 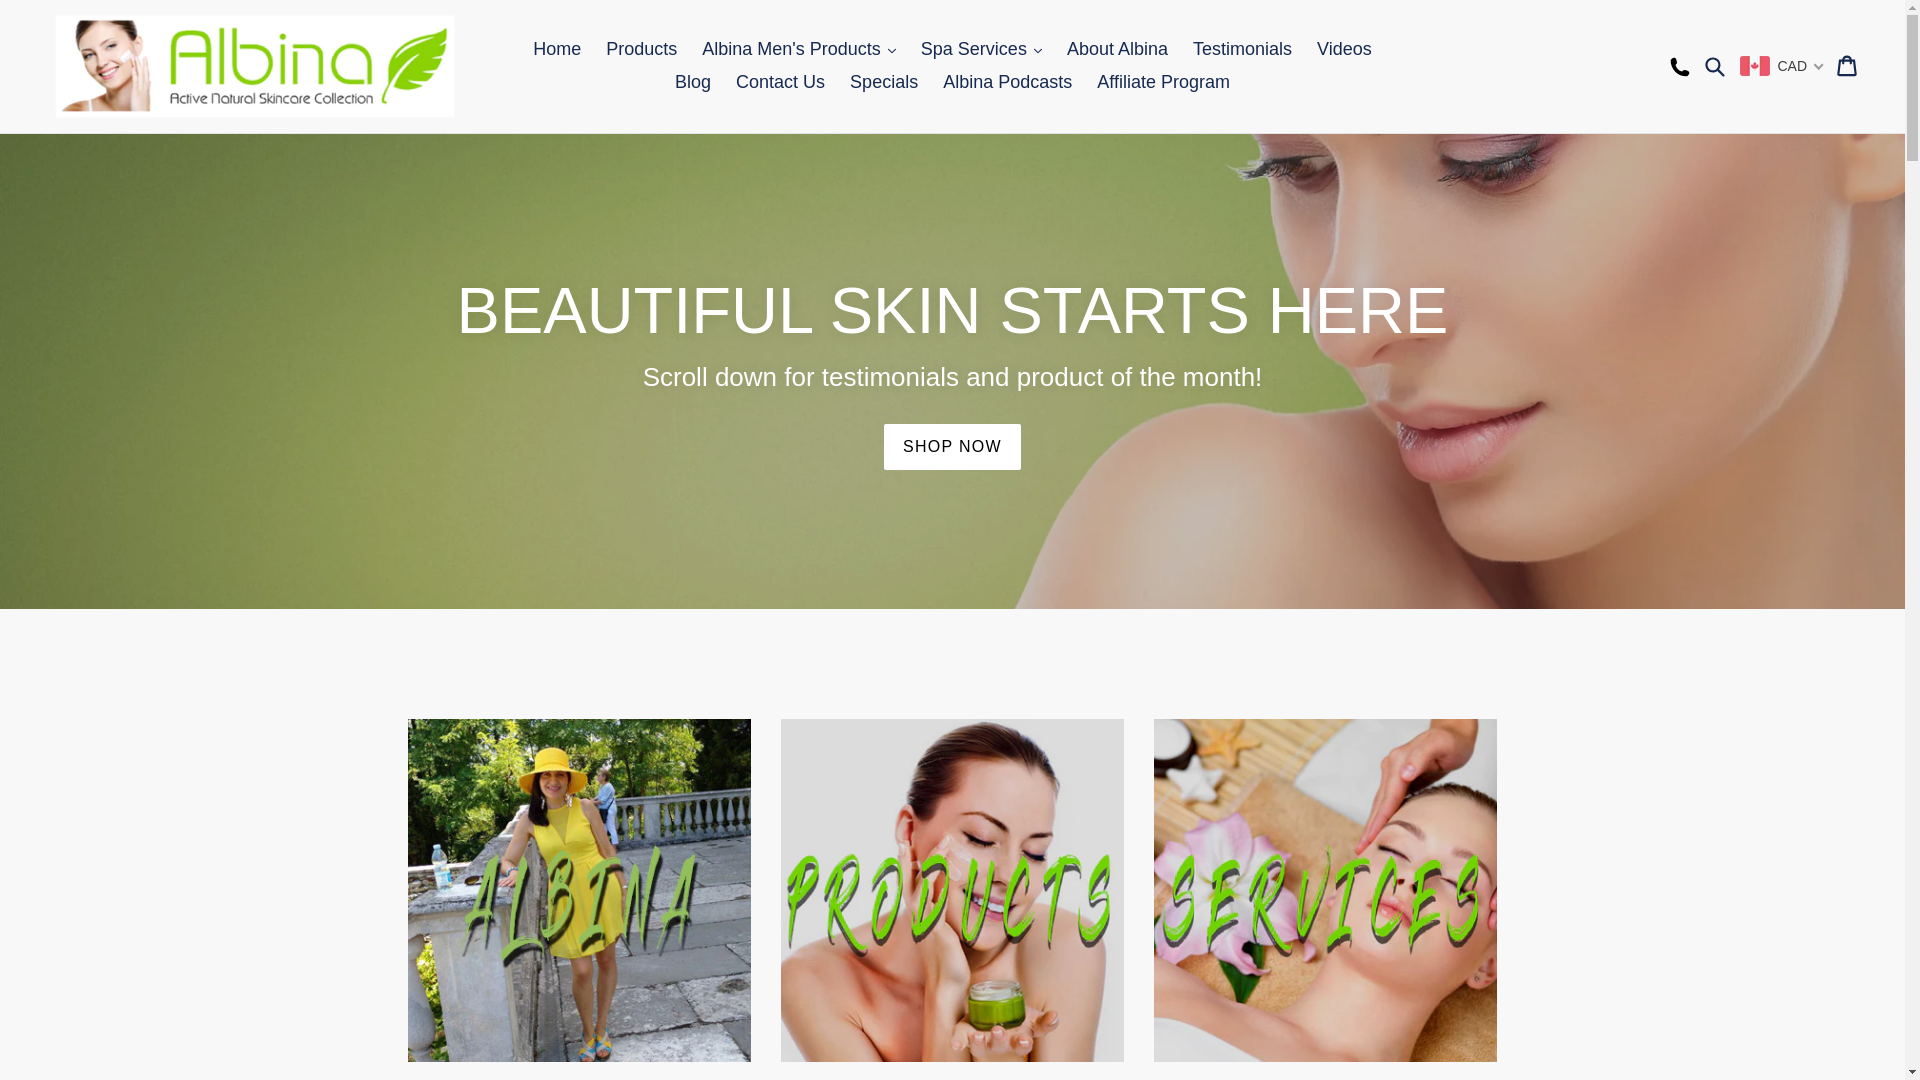 I want to click on Testimonials, so click(x=1242, y=50).